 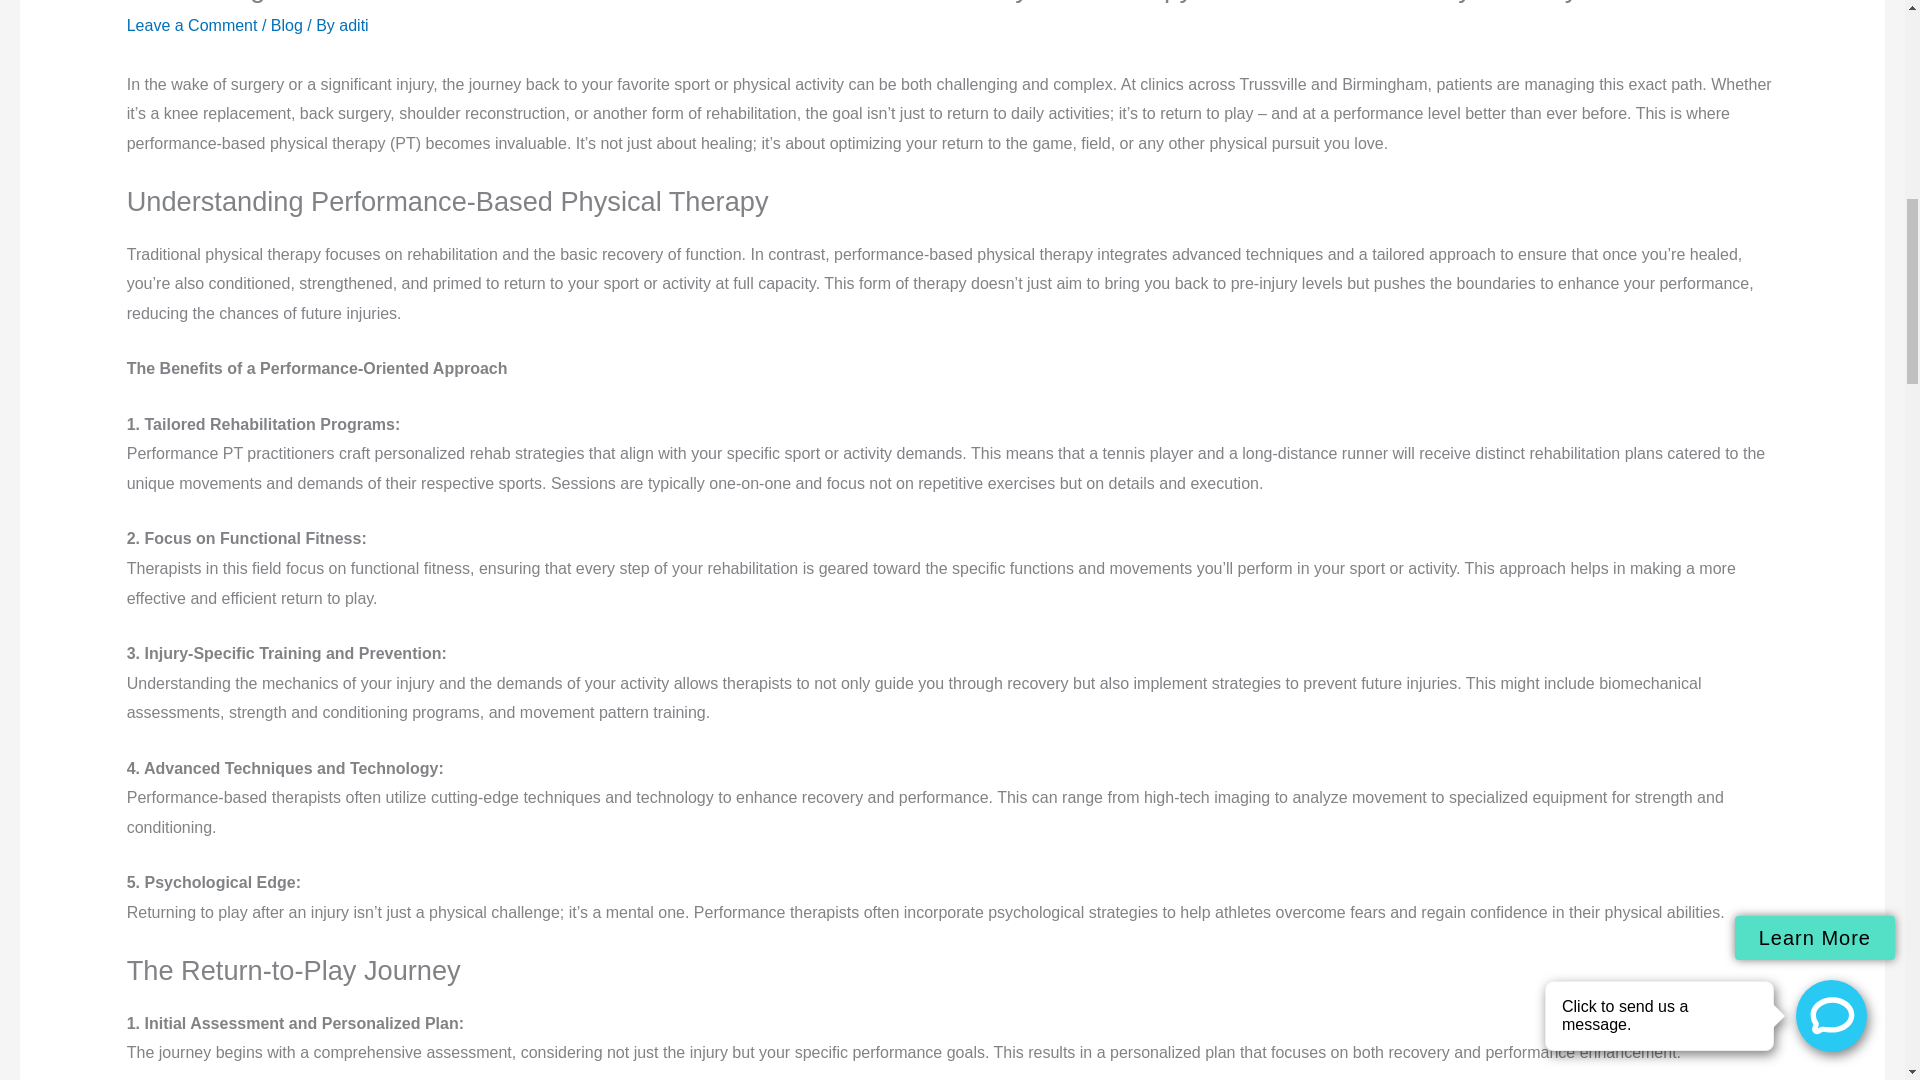 What do you see at coordinates (192, 25) in the screenshot?
I see `Leave a Comment` at bounding box center [192, 25].